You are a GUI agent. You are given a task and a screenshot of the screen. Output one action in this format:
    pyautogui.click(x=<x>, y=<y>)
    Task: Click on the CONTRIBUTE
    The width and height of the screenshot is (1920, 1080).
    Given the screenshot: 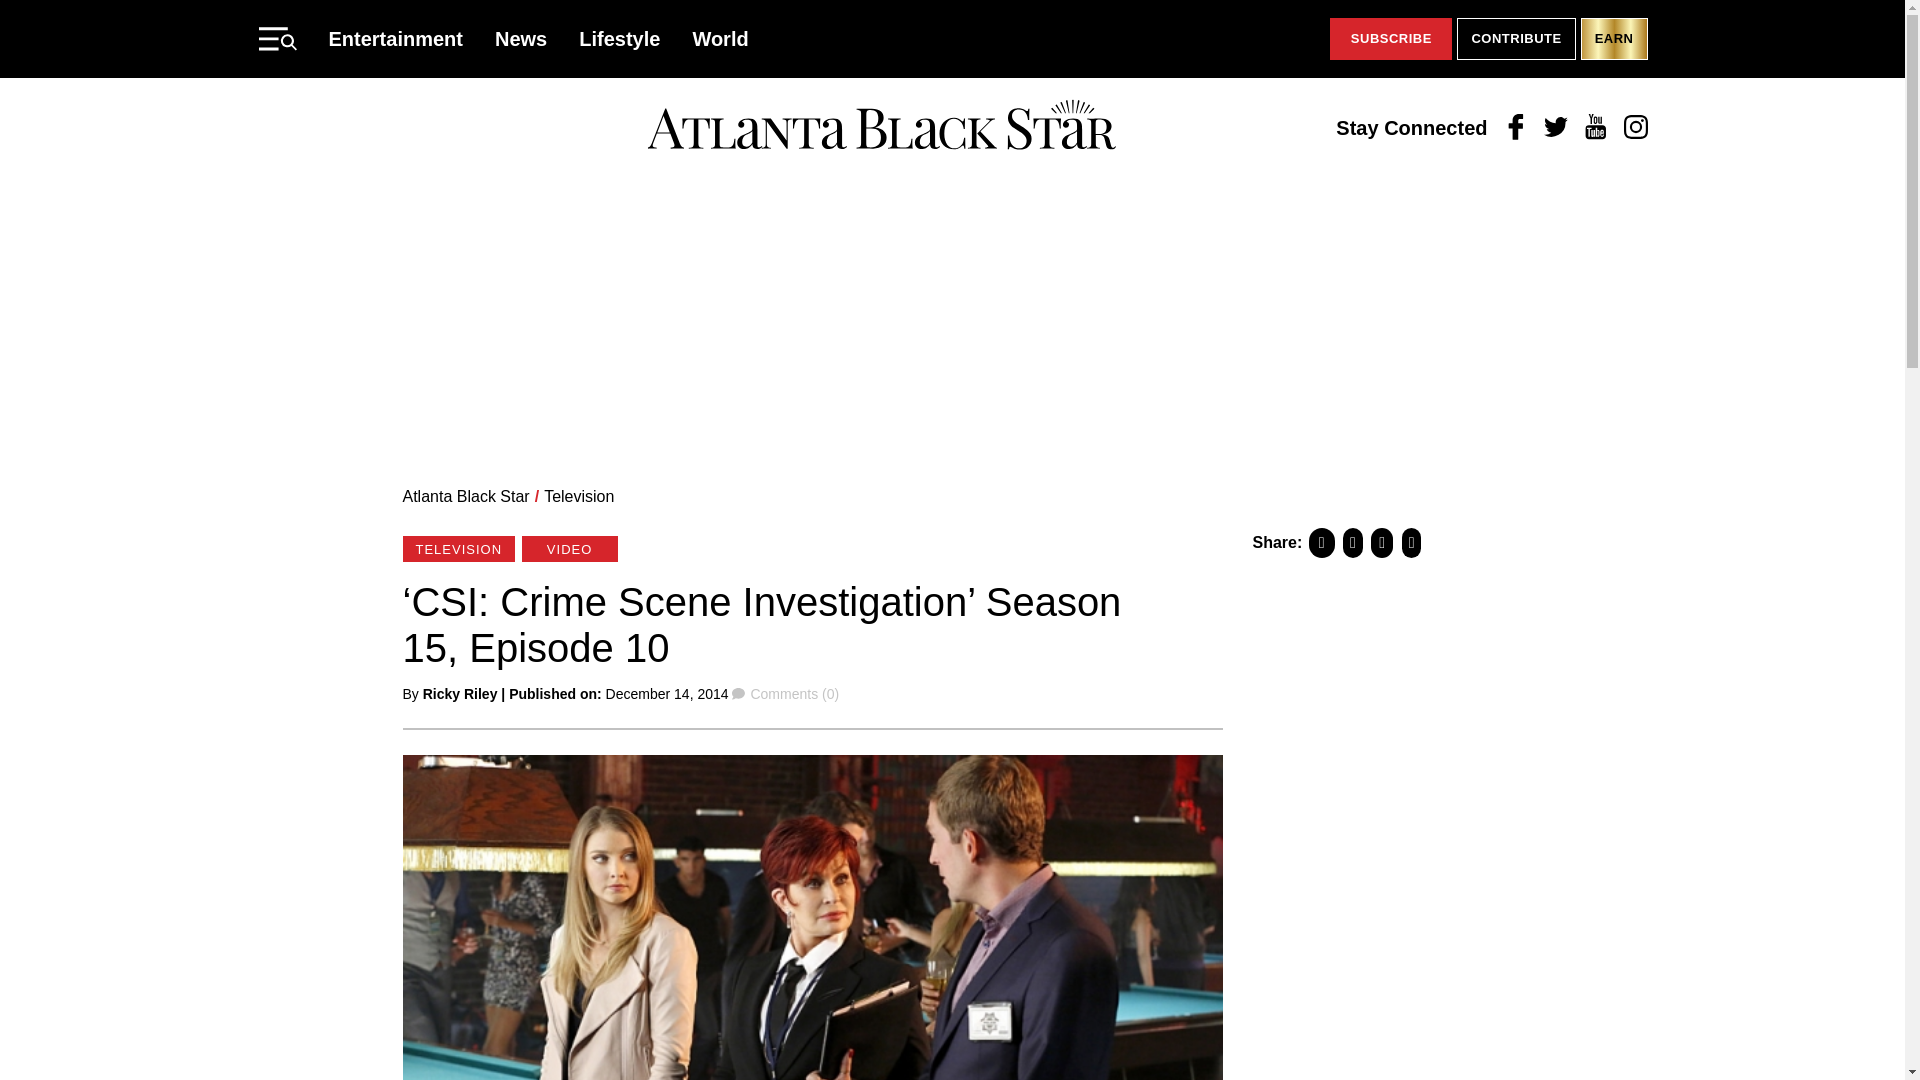 What is the action you would take?
    pyautogui.click(x=1516, y=39)
    